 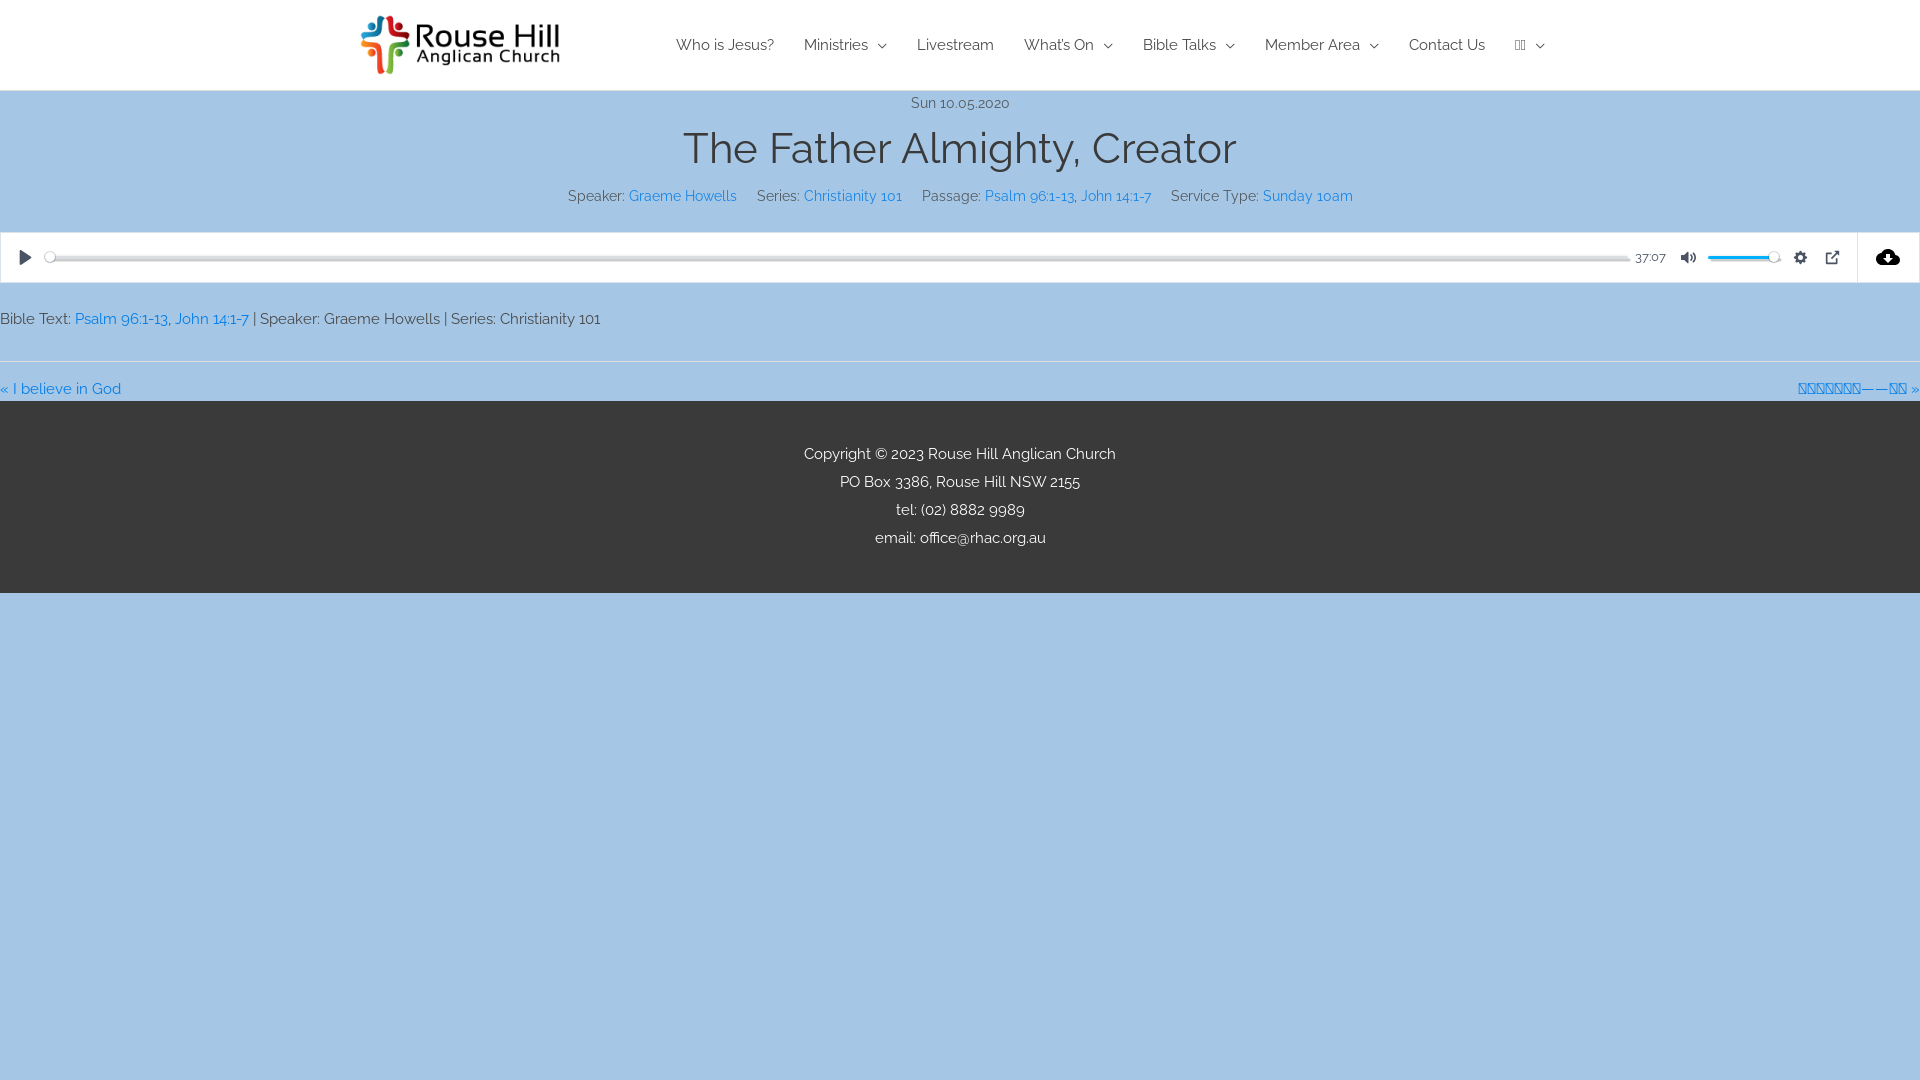 I want to click on John 14:1-7, so click(x=212, y=319).